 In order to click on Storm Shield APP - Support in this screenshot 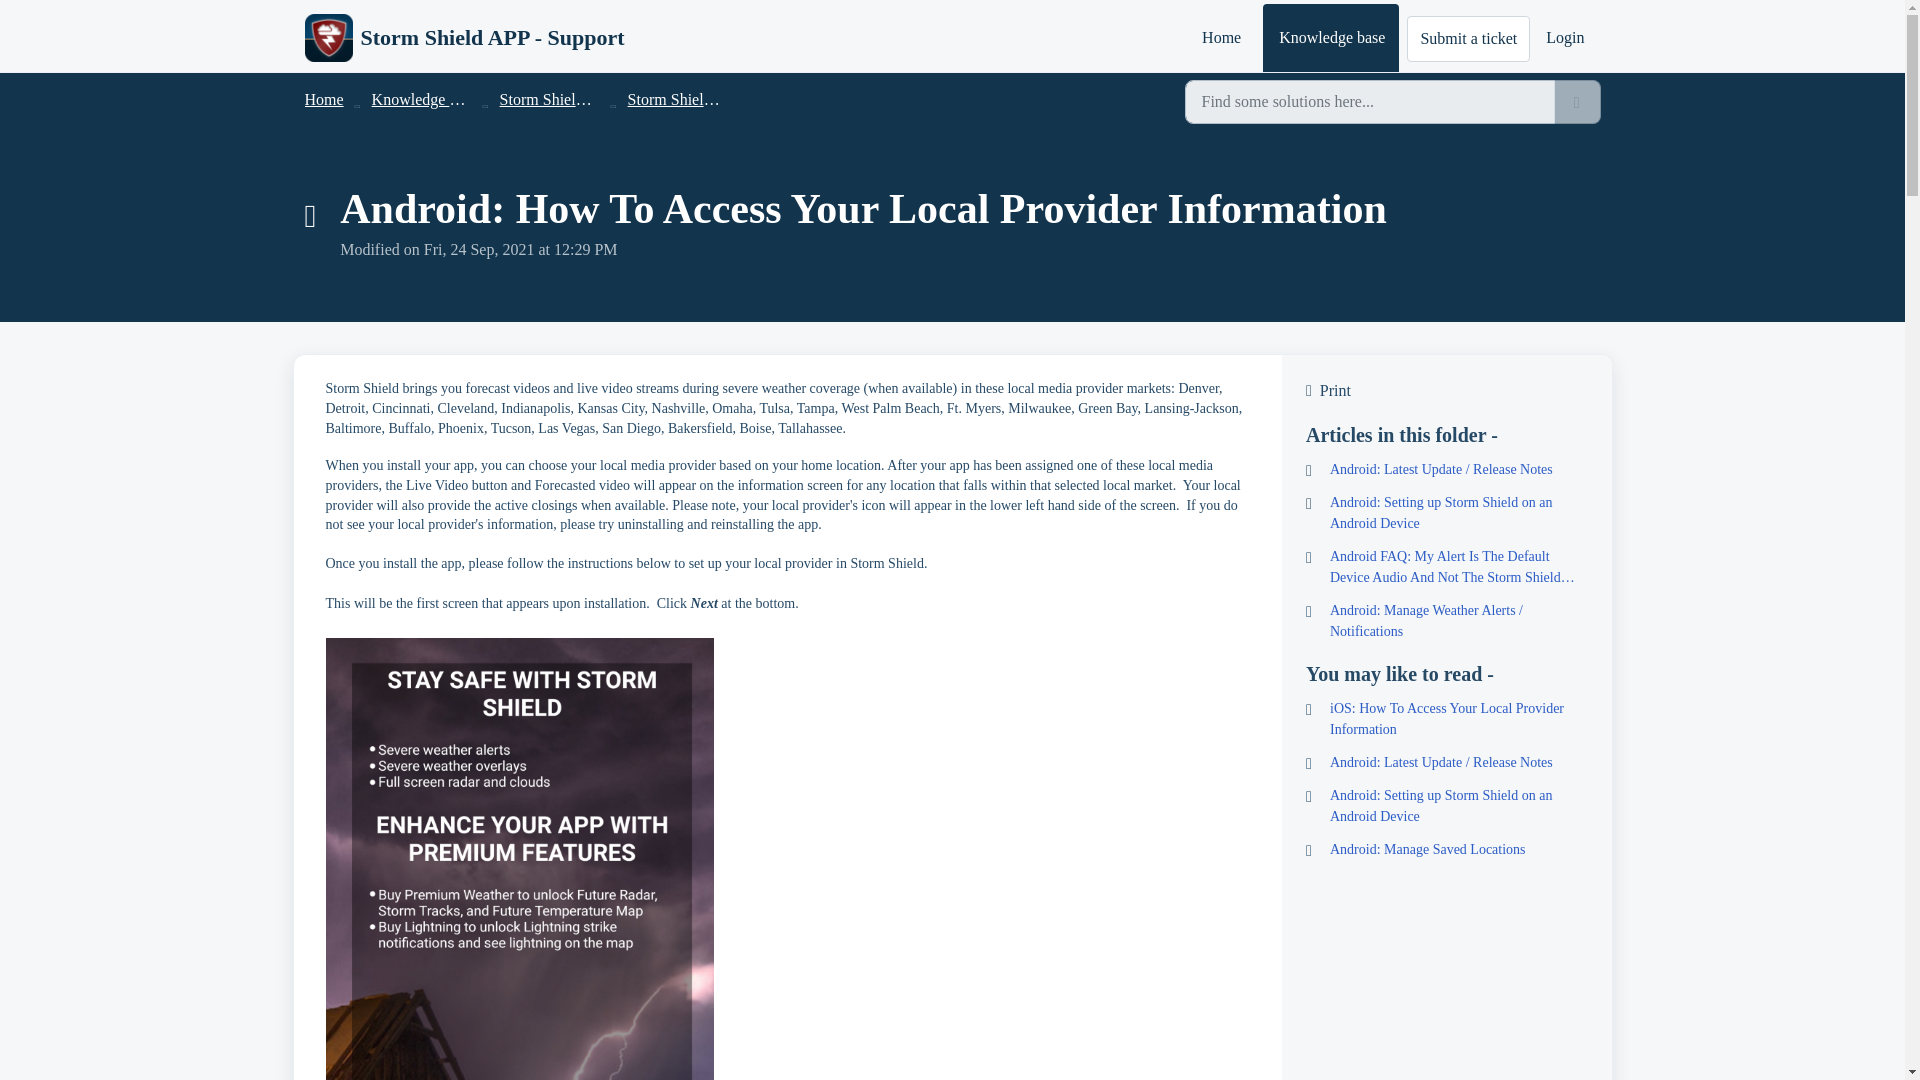, I will do `click(492, 37)`.